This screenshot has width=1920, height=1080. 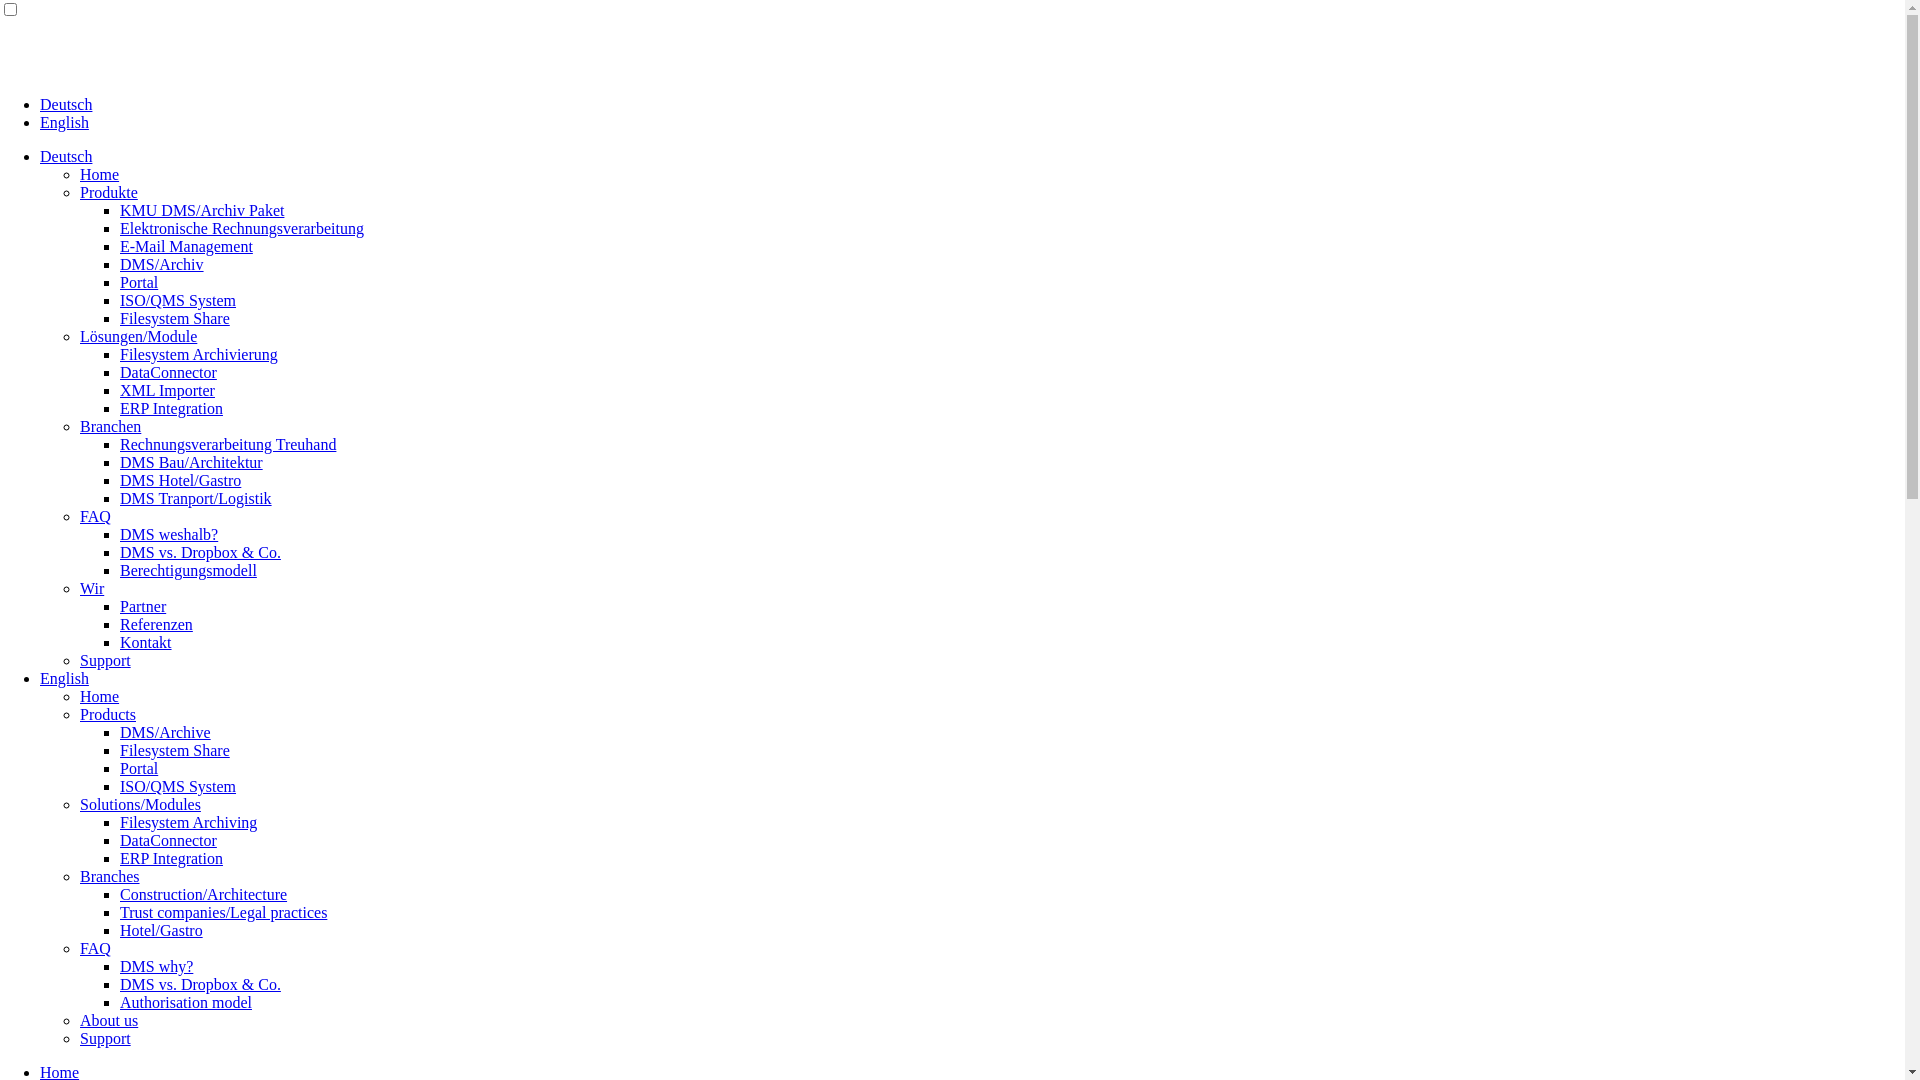 What do you see at coordinates (109, 1020) in the screenshot?
I see `About us` at bounding box center [109, 1020].